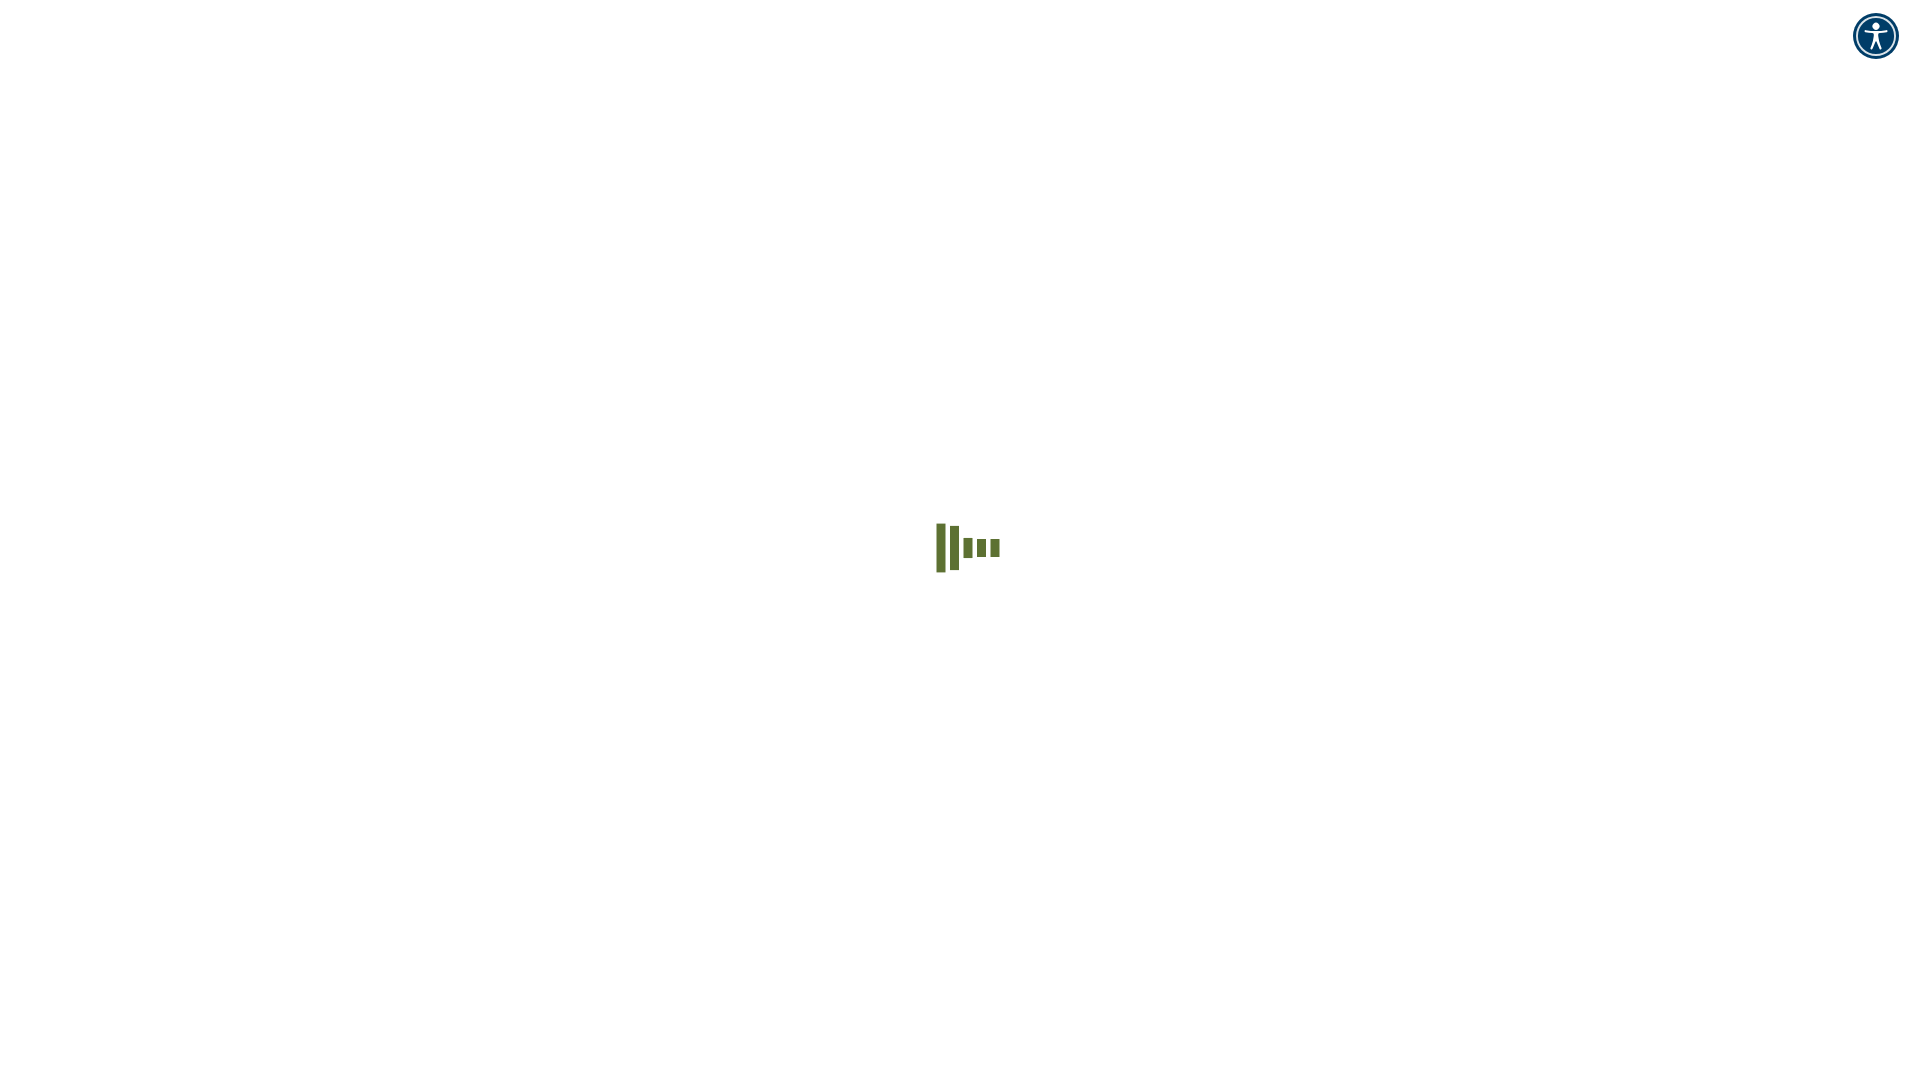  Describe the element at coordinates (109, 188) in the screenshot. I see `logo` at that location.